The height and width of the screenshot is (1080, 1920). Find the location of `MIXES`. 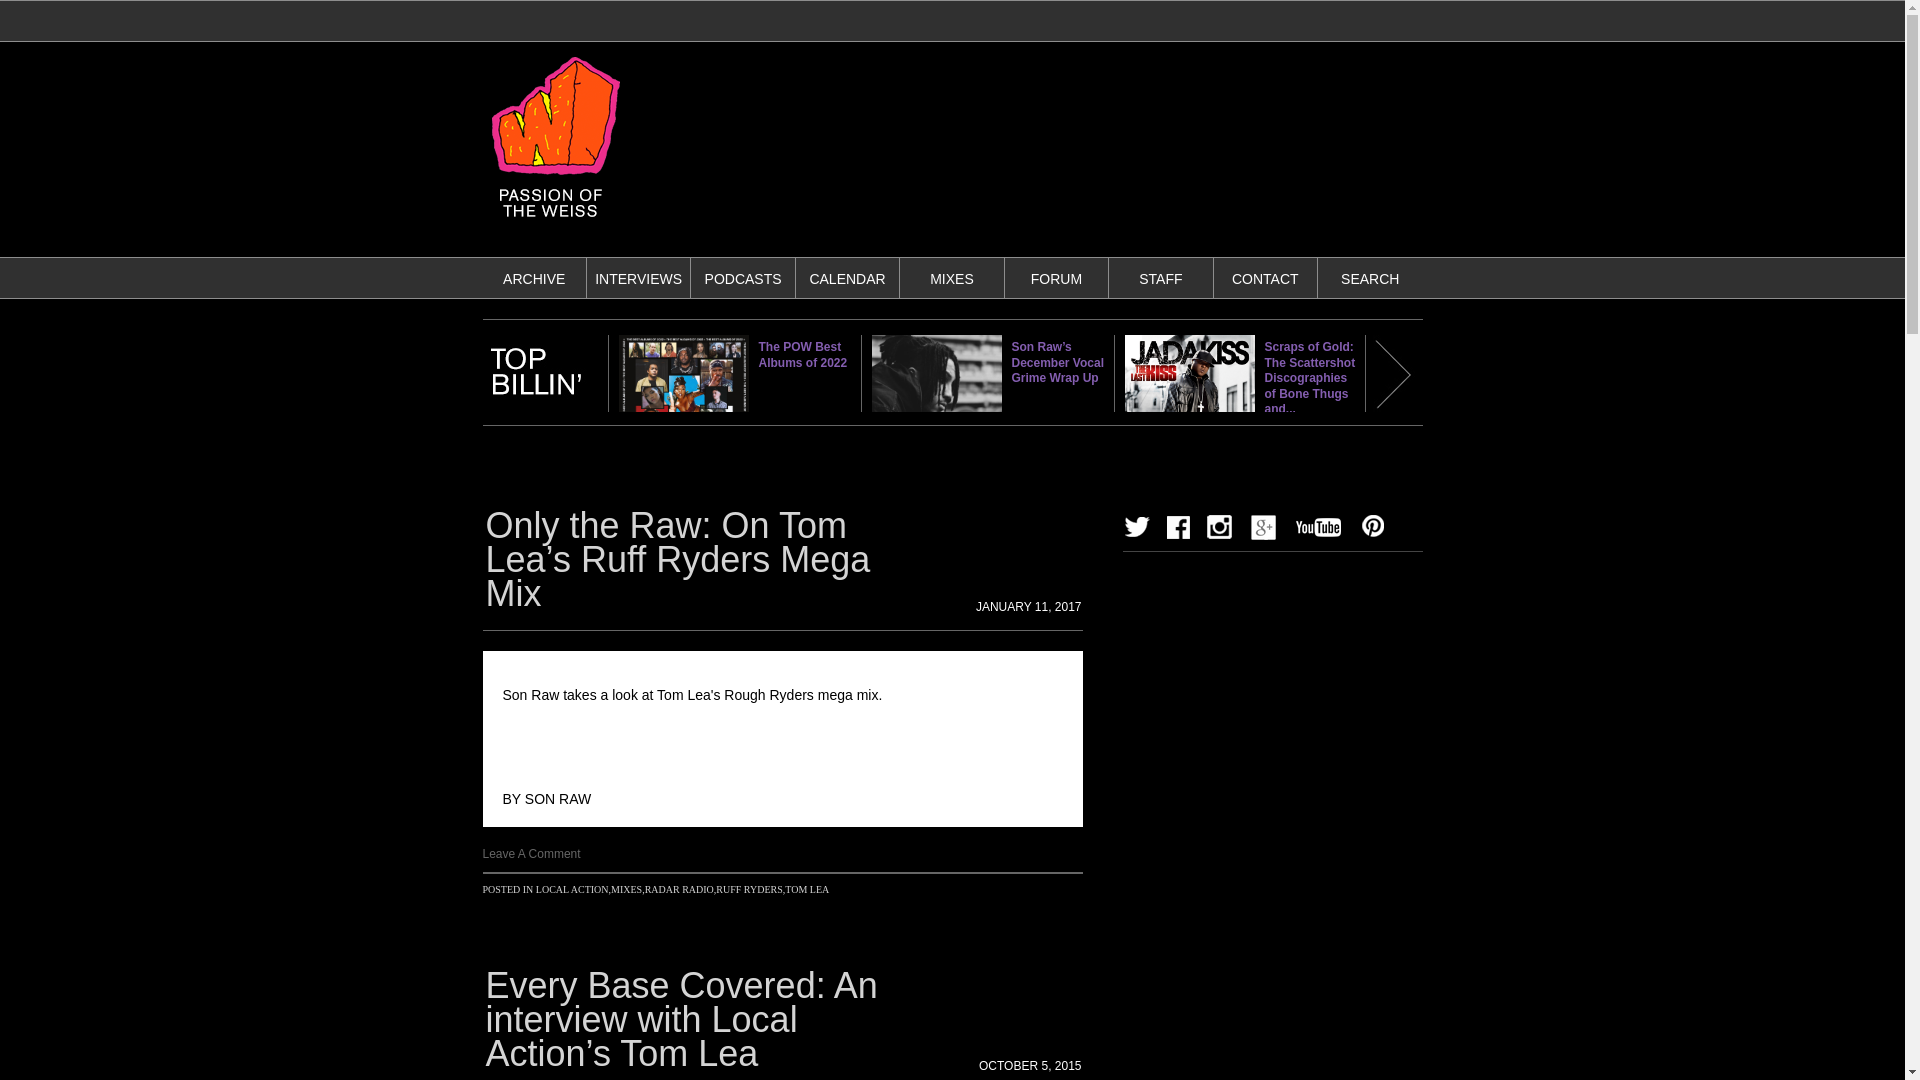

MIXES is located at coordinates (626, 890).